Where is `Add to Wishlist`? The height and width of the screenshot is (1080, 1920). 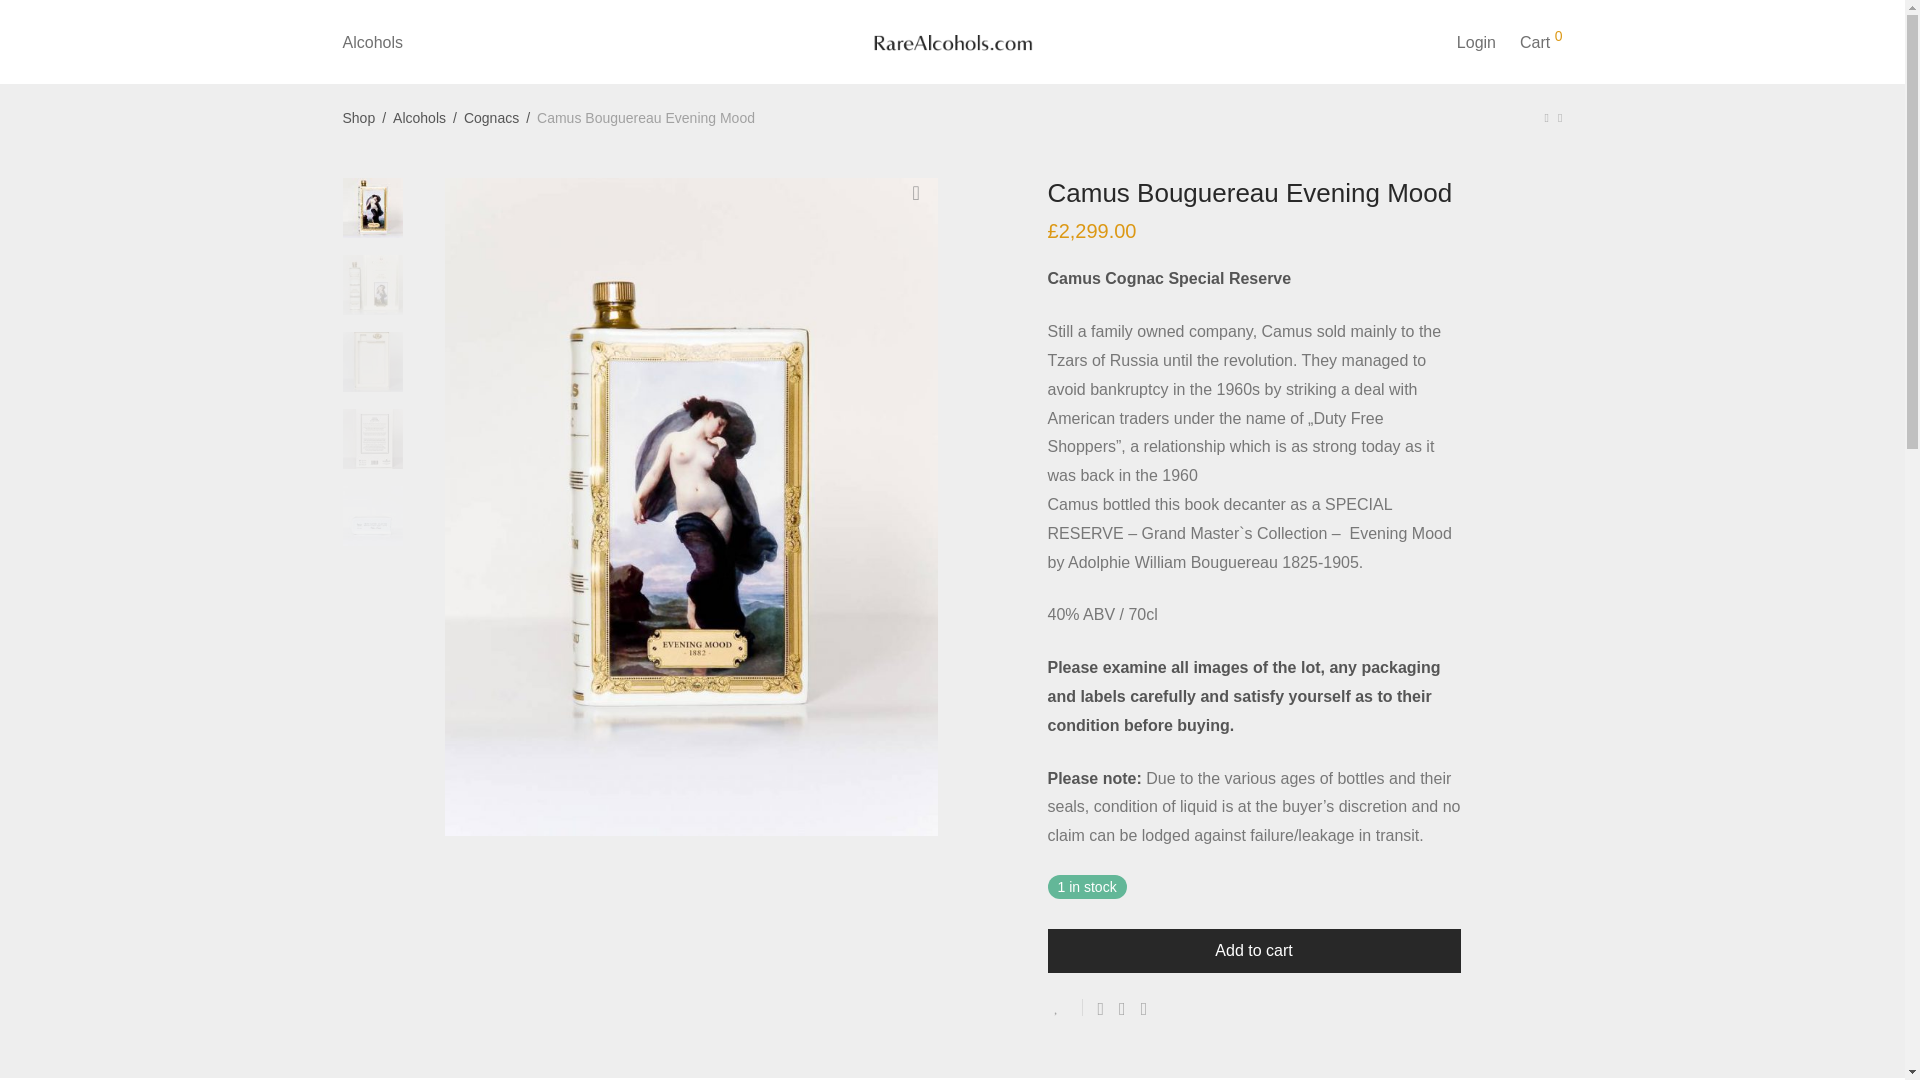 Add to Wishlist is located at coordinates (1065, 1008).